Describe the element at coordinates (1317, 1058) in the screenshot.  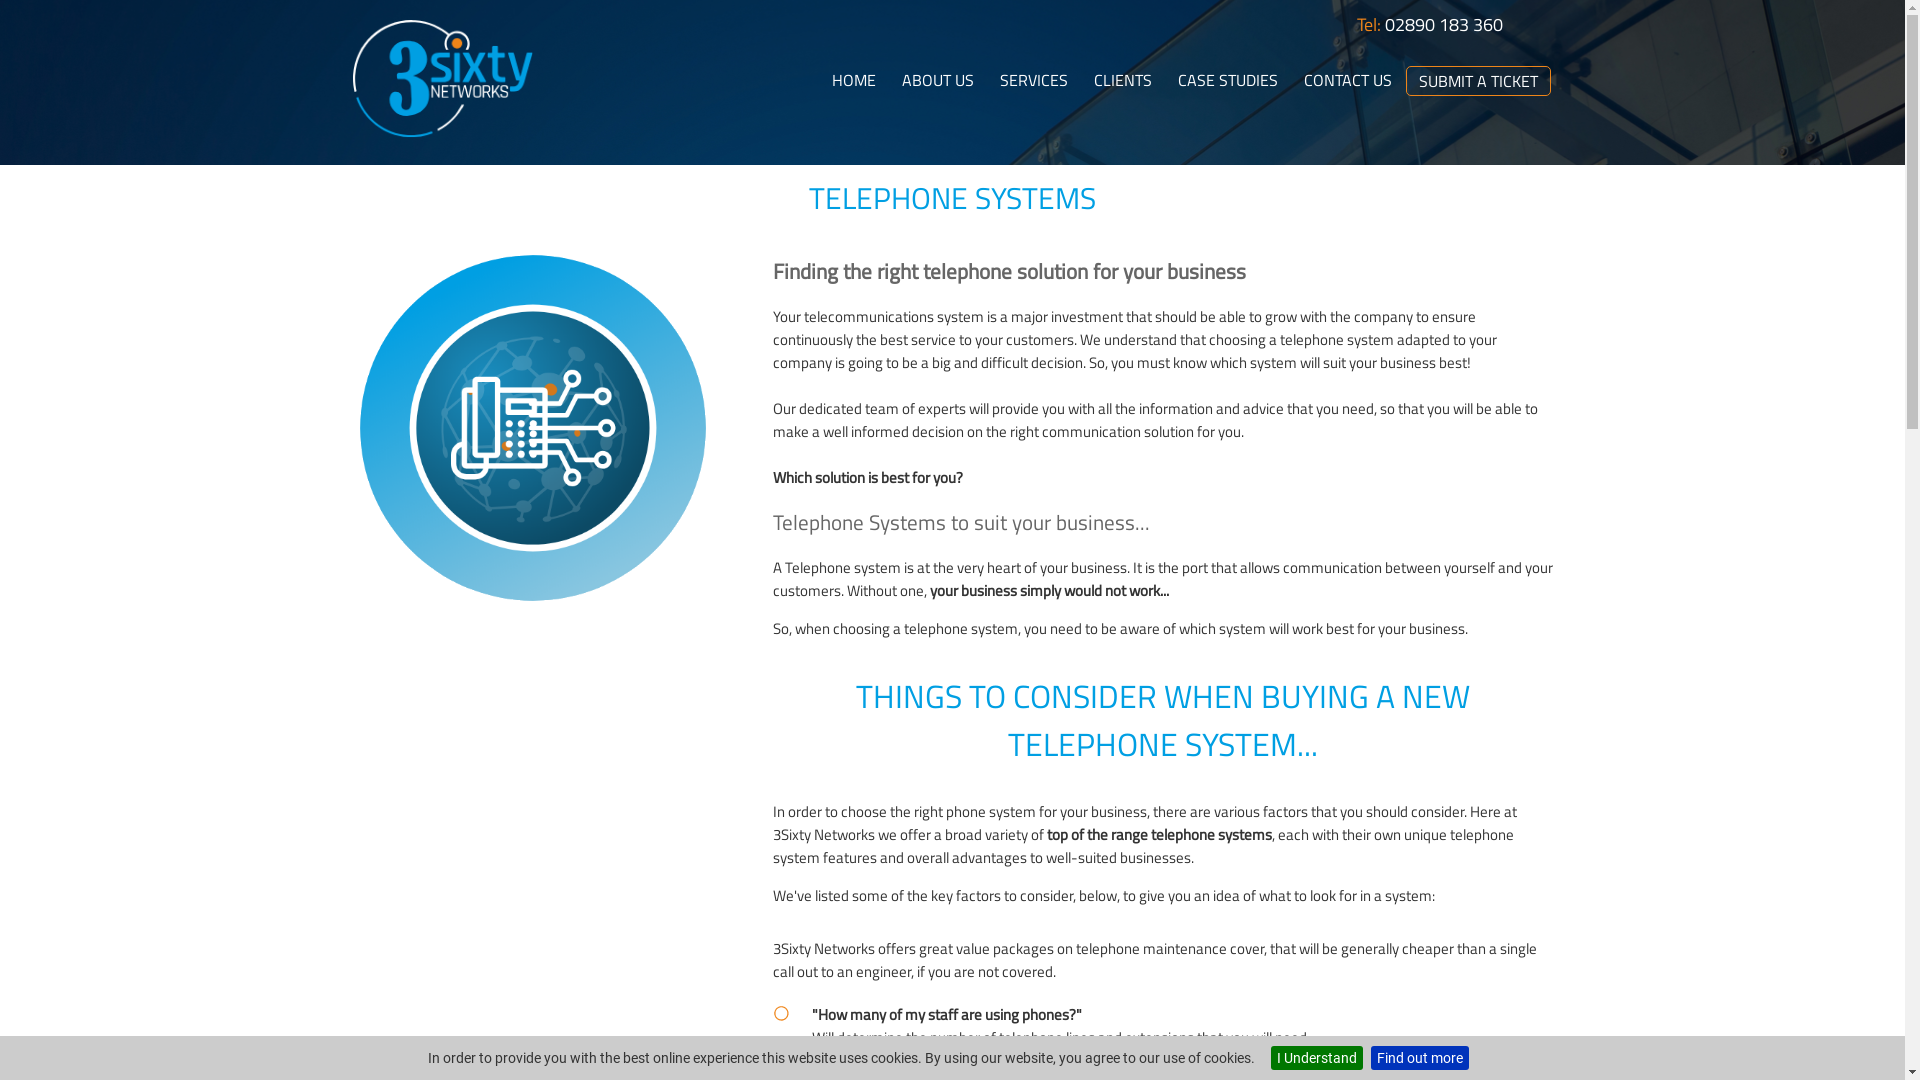
I see `I Understand` at that location.